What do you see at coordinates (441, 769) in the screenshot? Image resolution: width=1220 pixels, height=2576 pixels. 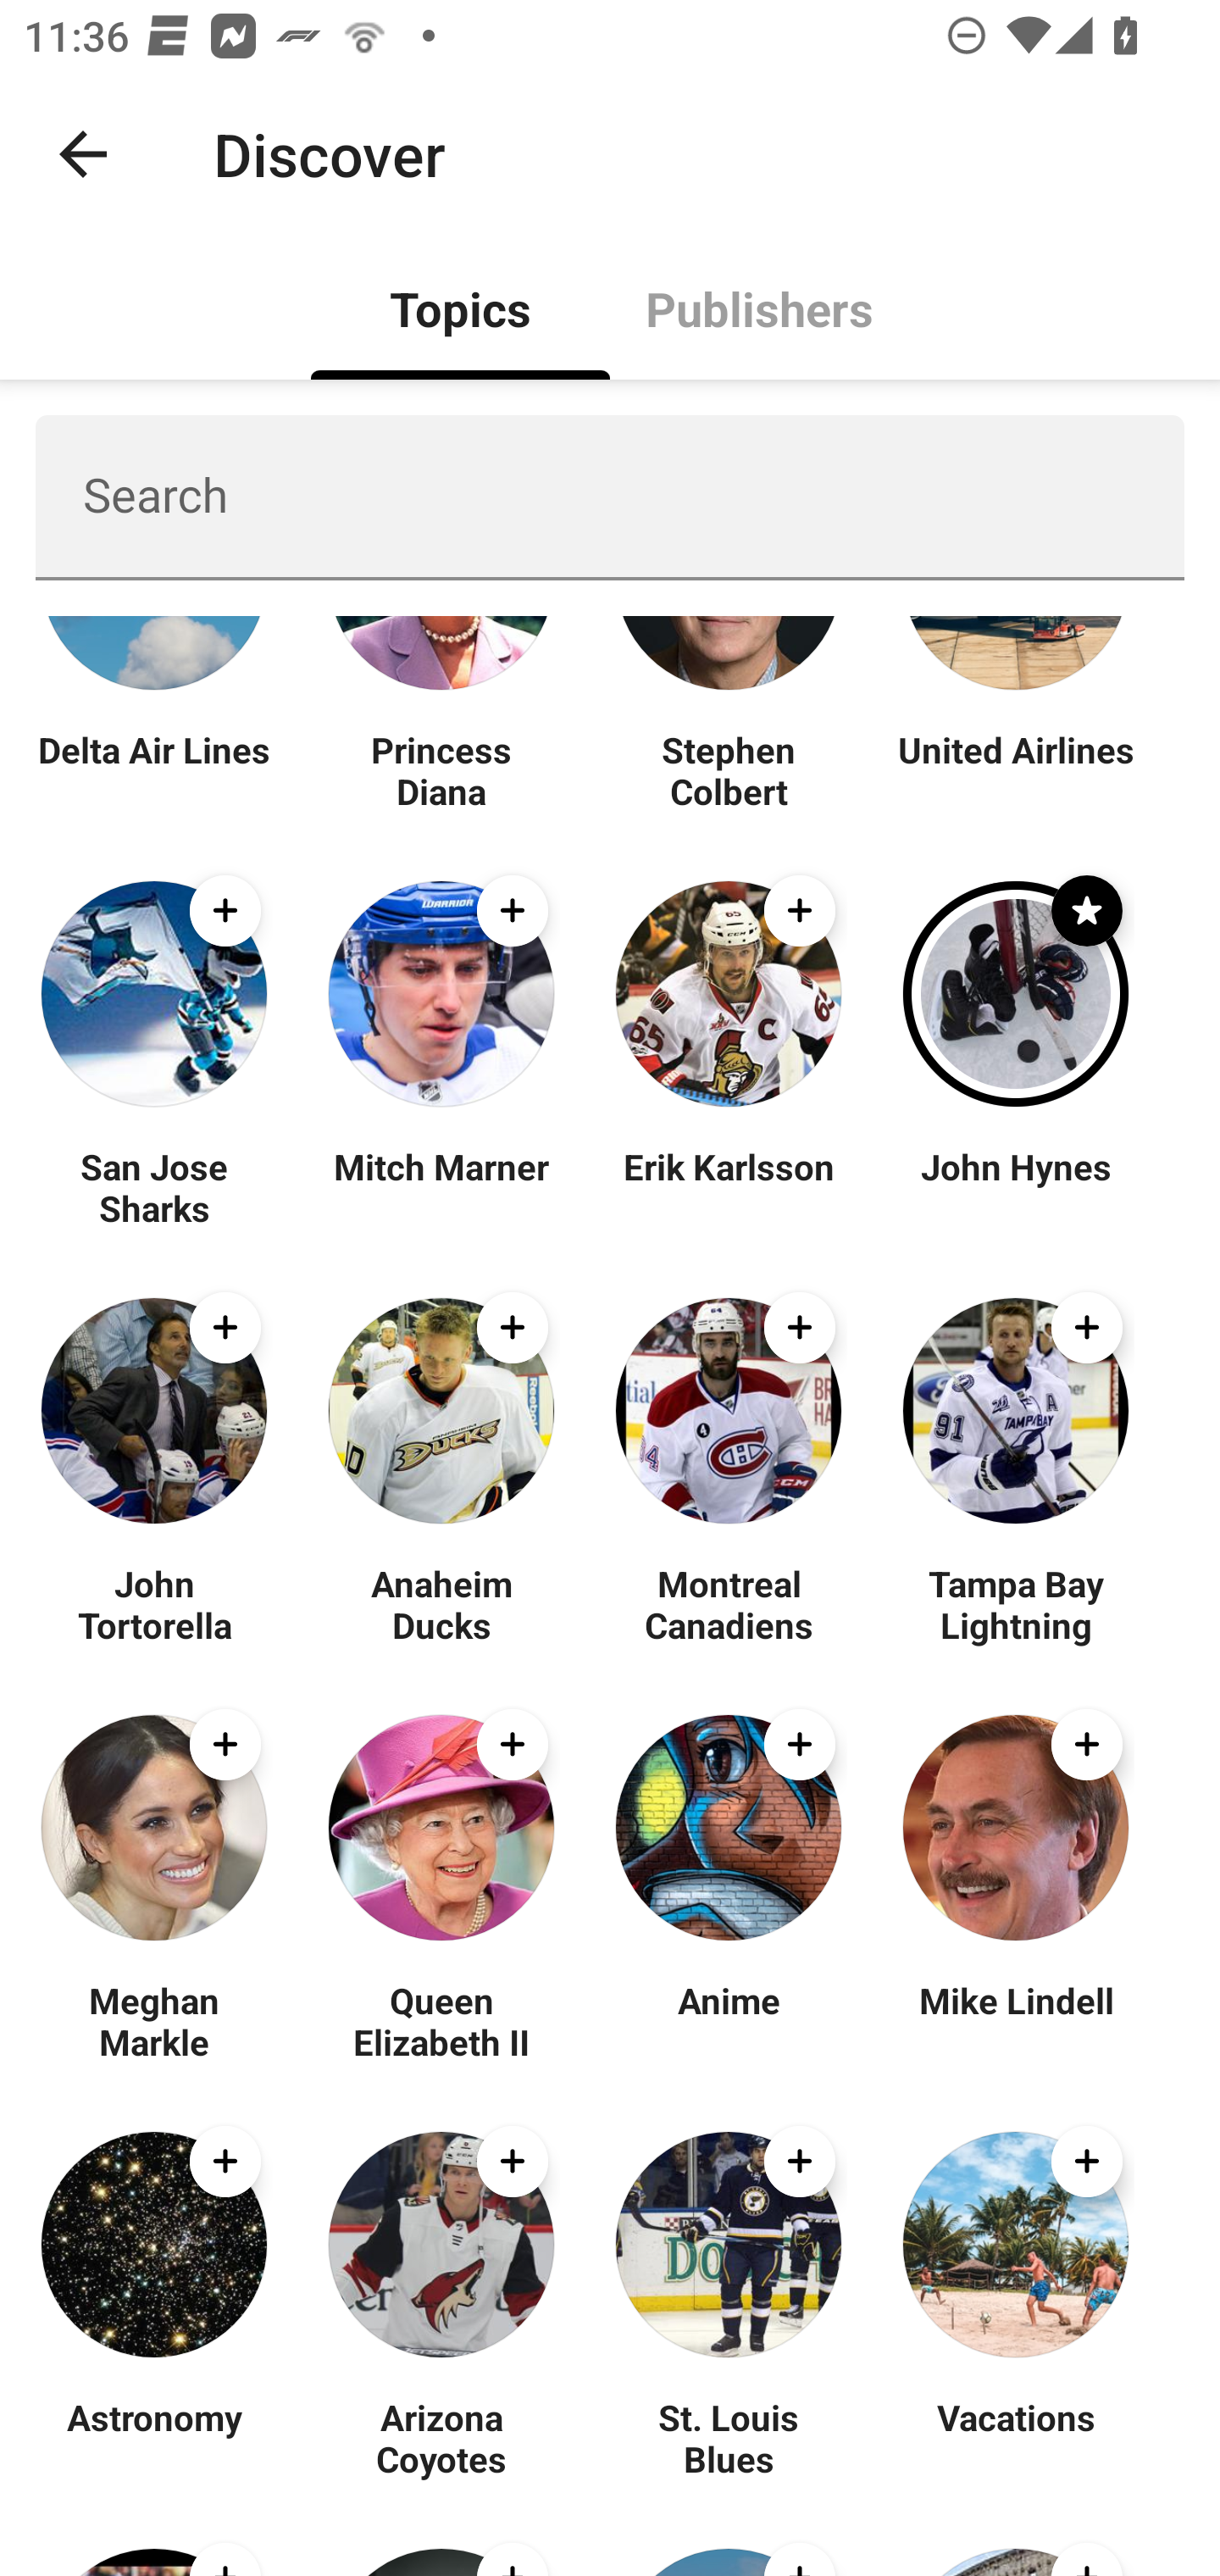 I see `Princess Diana` at bounding box center [441, 769].